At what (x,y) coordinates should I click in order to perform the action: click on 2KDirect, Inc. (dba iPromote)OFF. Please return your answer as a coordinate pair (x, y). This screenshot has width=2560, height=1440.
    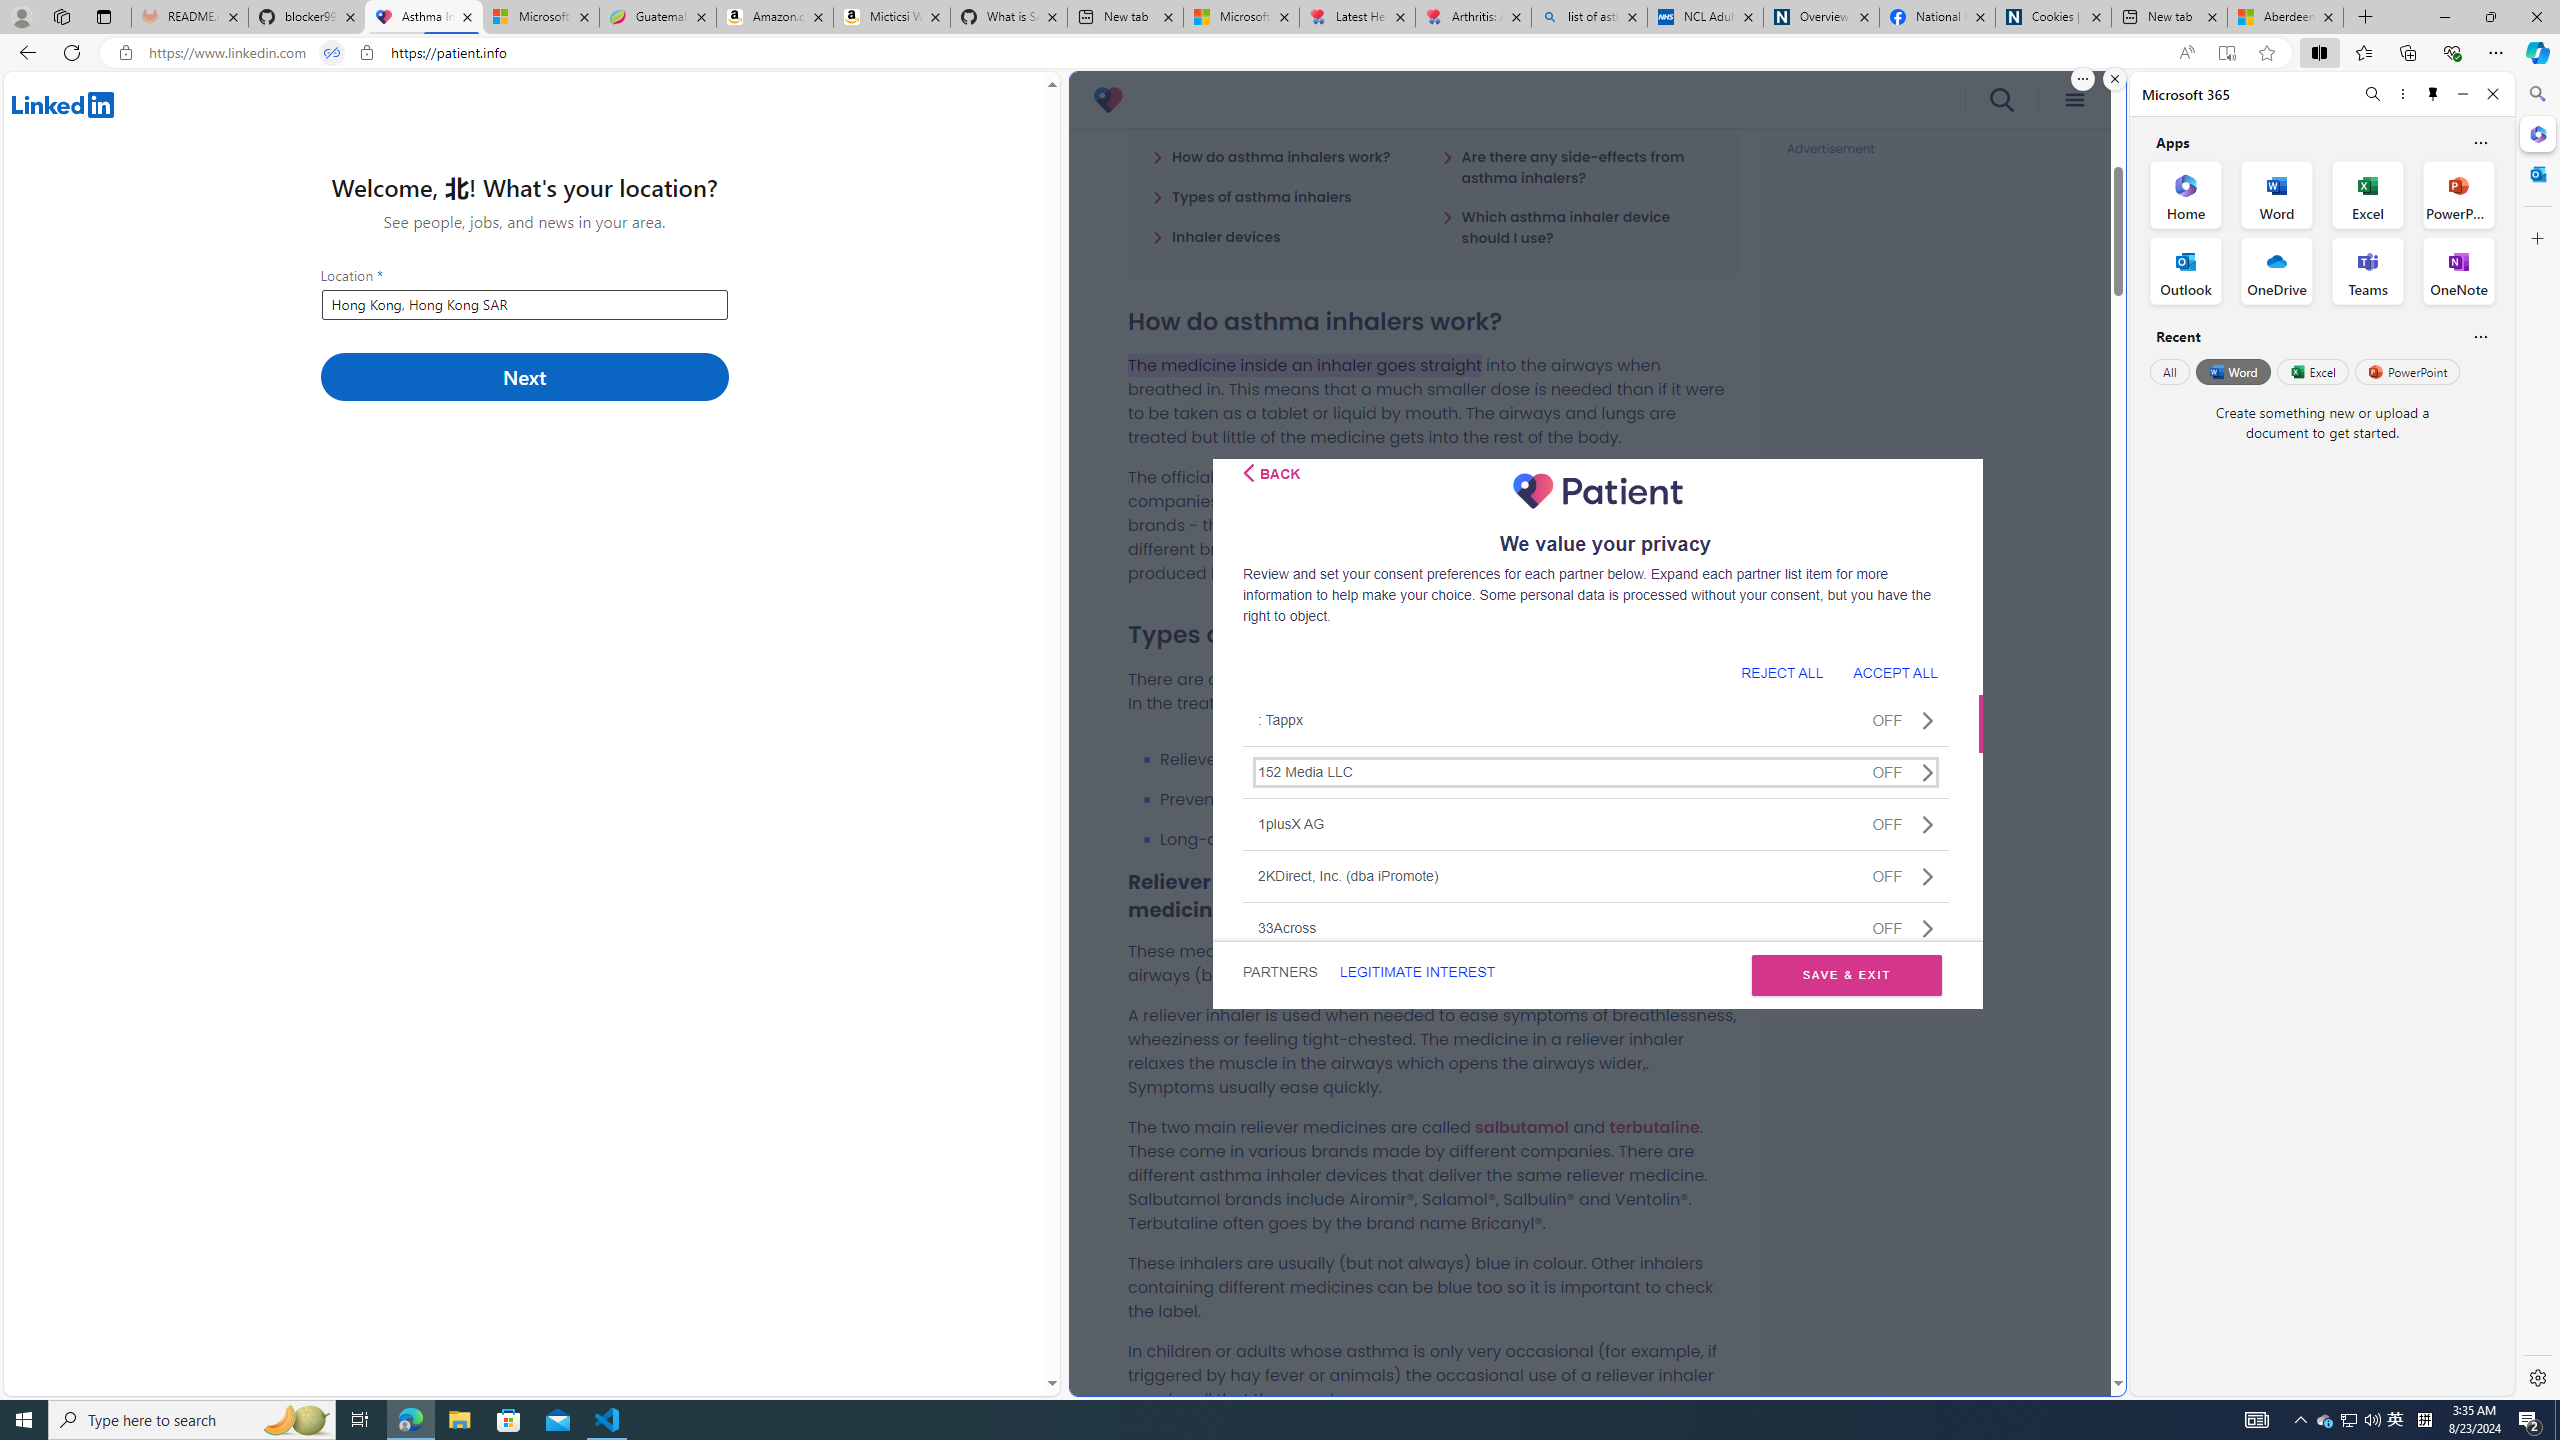
    Looking at the image, I should click on (1596, 876).